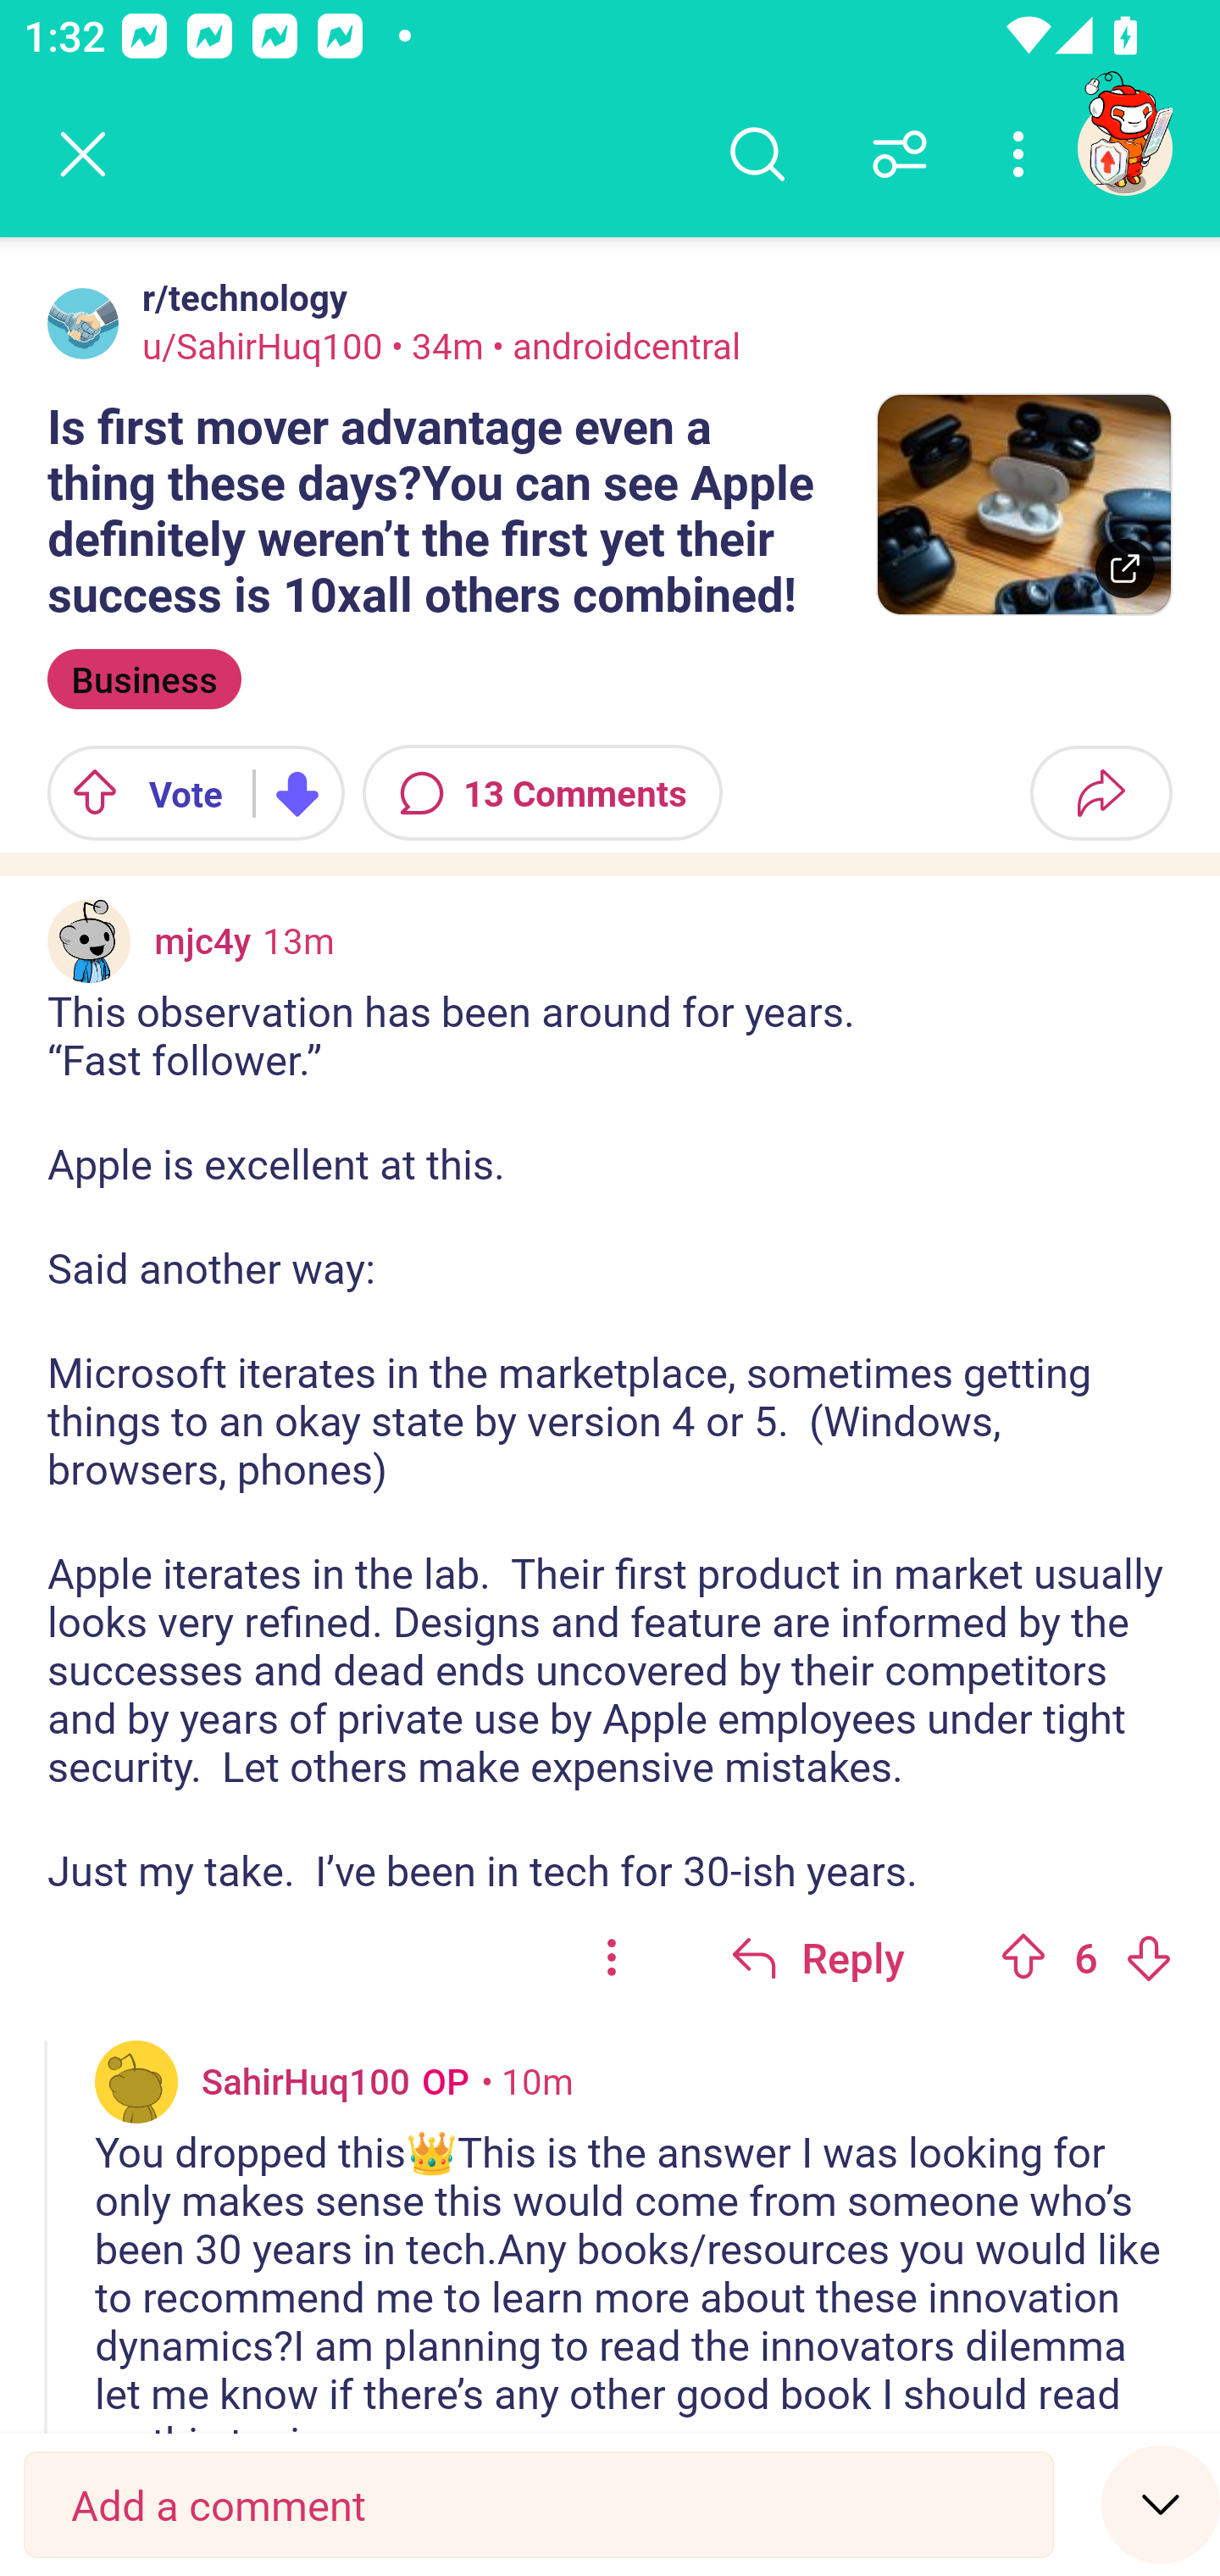  What do you see at coordinates (542, 793) in the screenshot?
I see `13 Comments` at bounding box center [542, 793].